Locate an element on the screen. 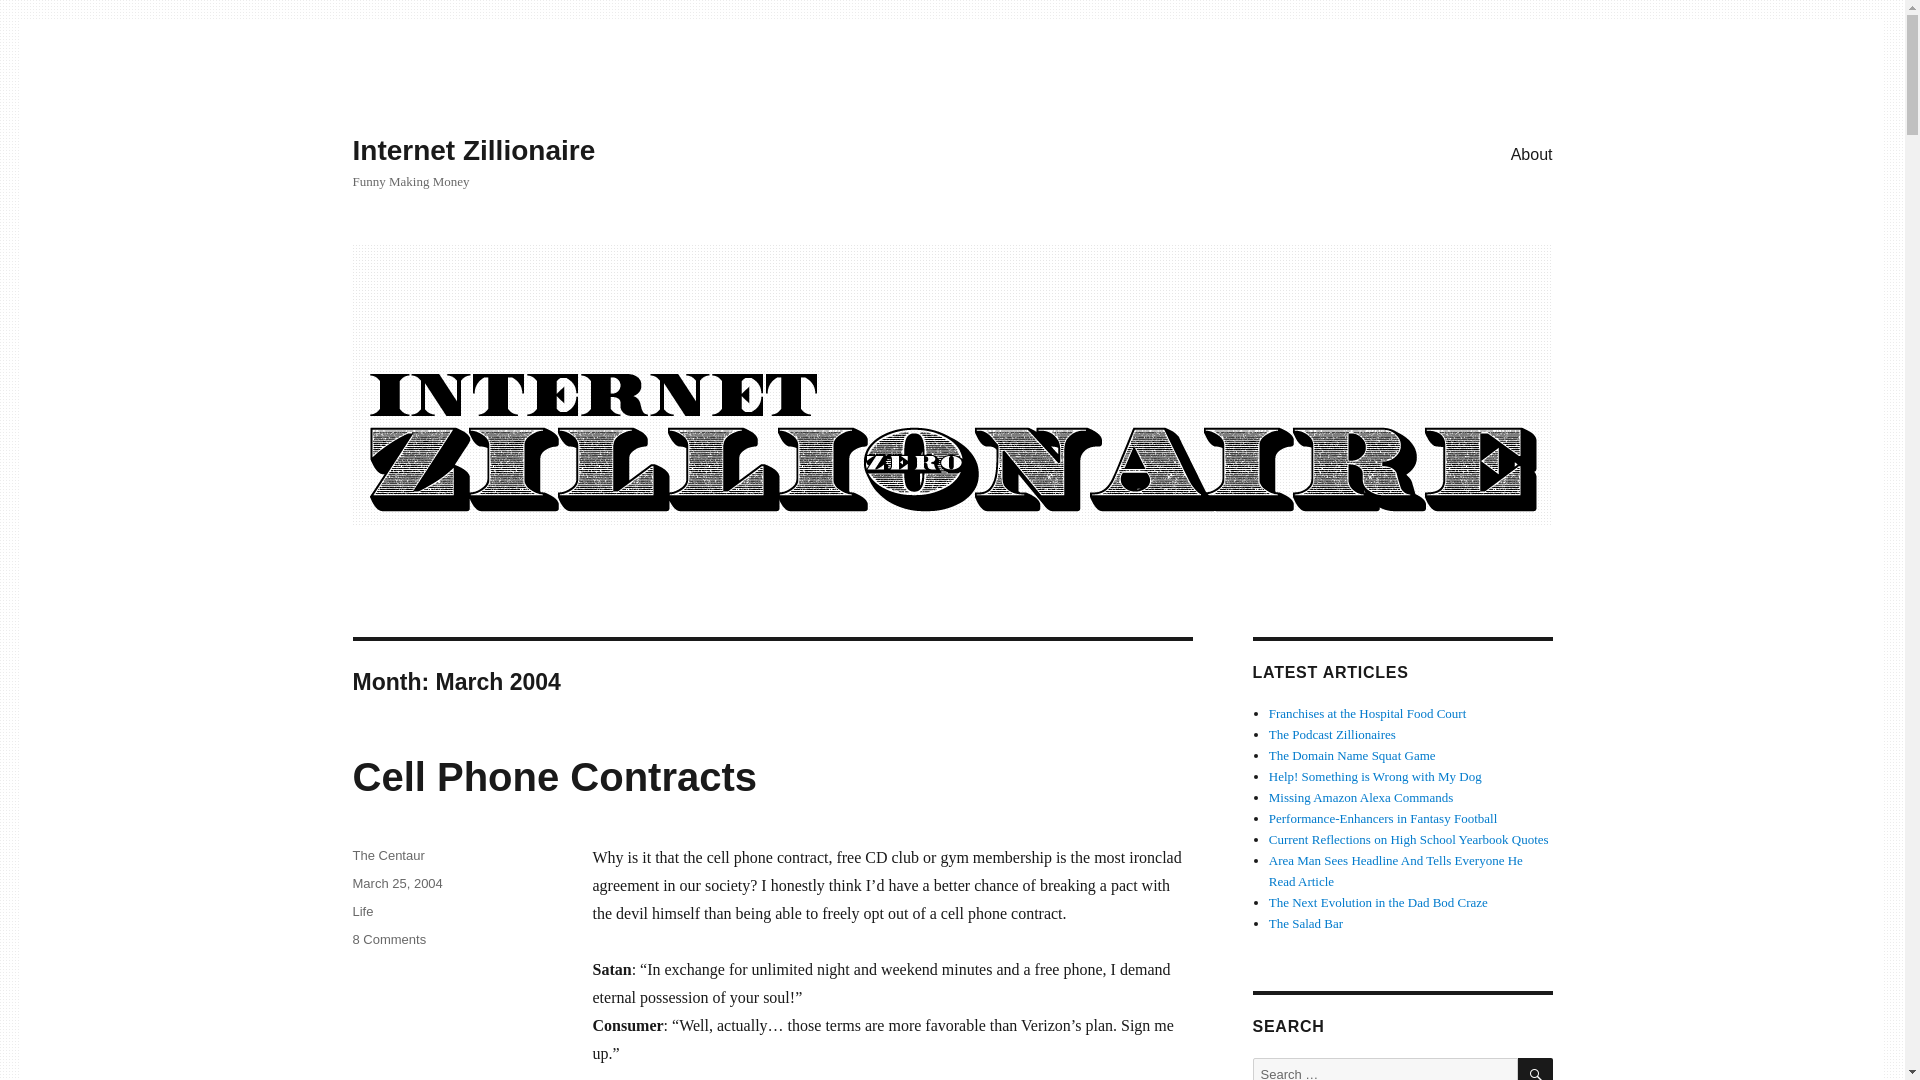  Life is located at coordinates (1332, 734).